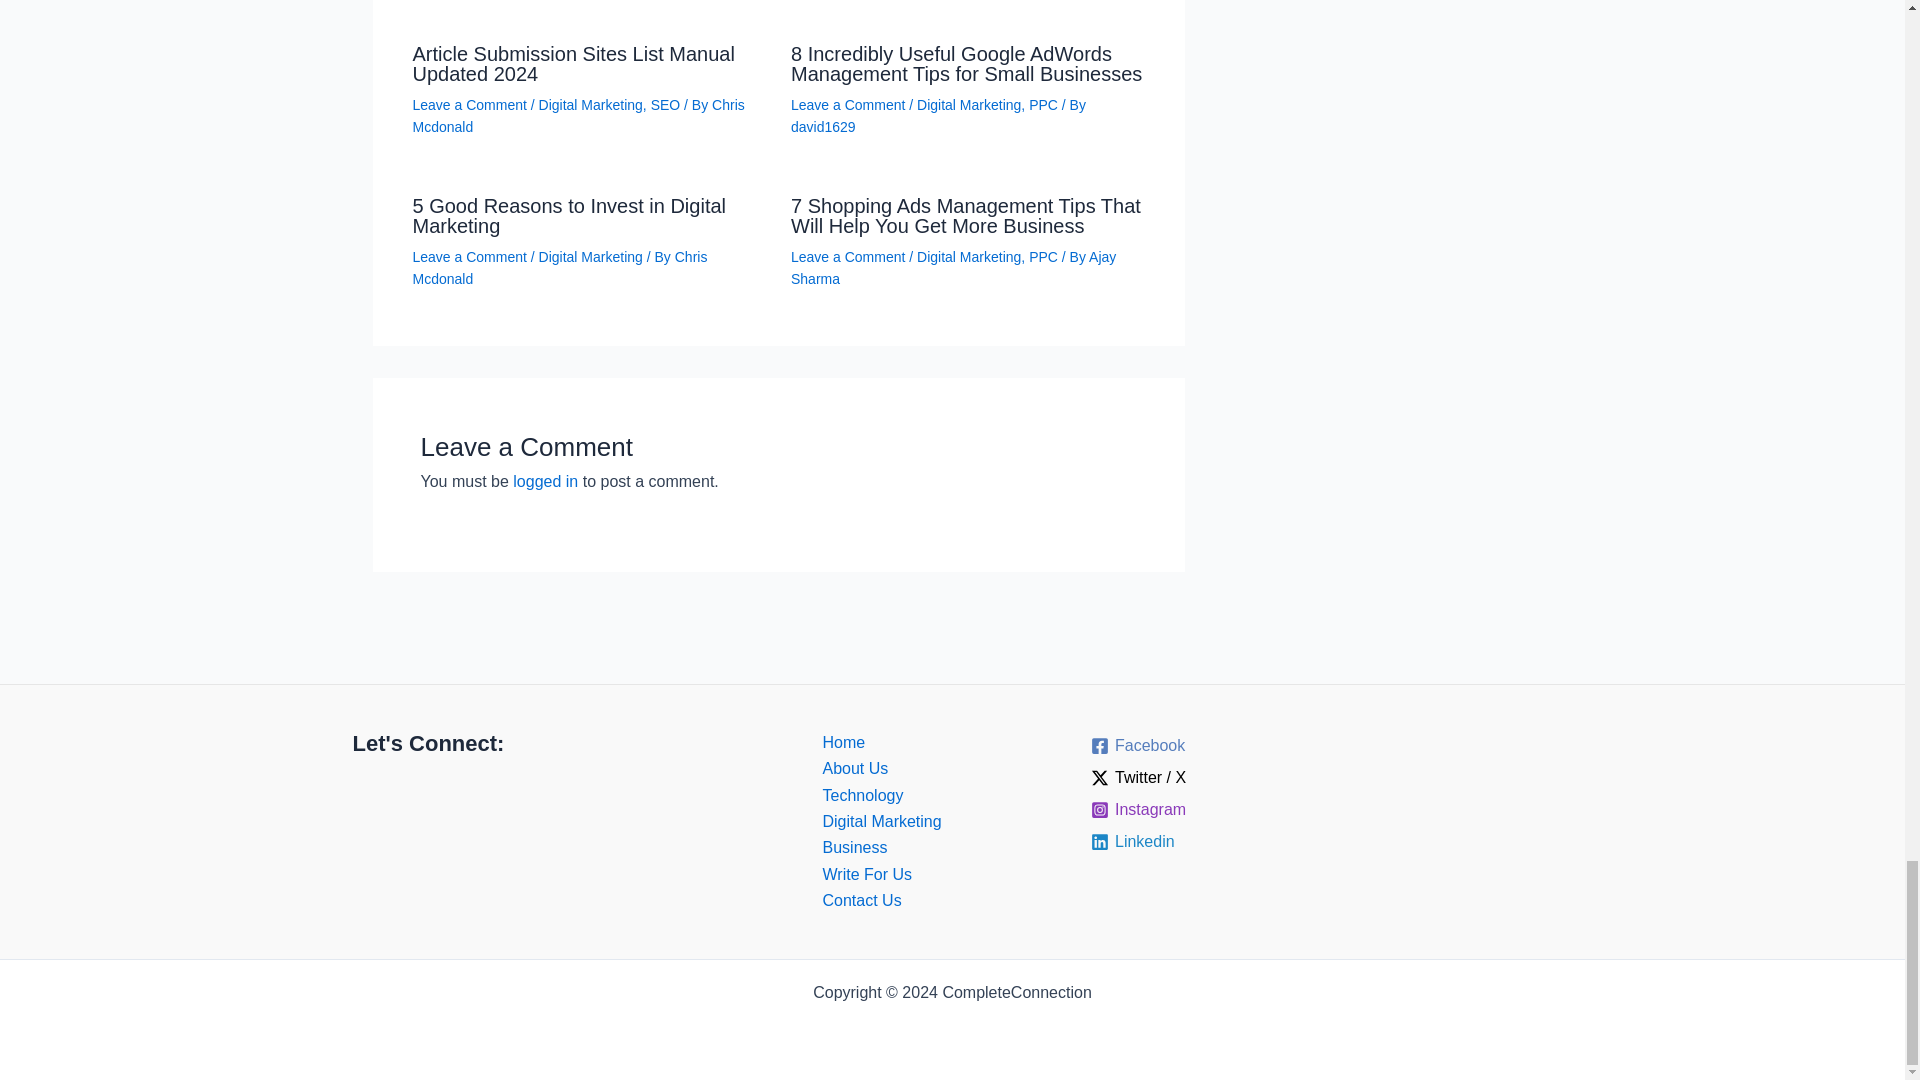 The height and width of the screenshot is (1080, 1920). Describe the element at coordinates (559, 268) in the screenshot. I see `View all posts by Chris Mcdonald` at that location.